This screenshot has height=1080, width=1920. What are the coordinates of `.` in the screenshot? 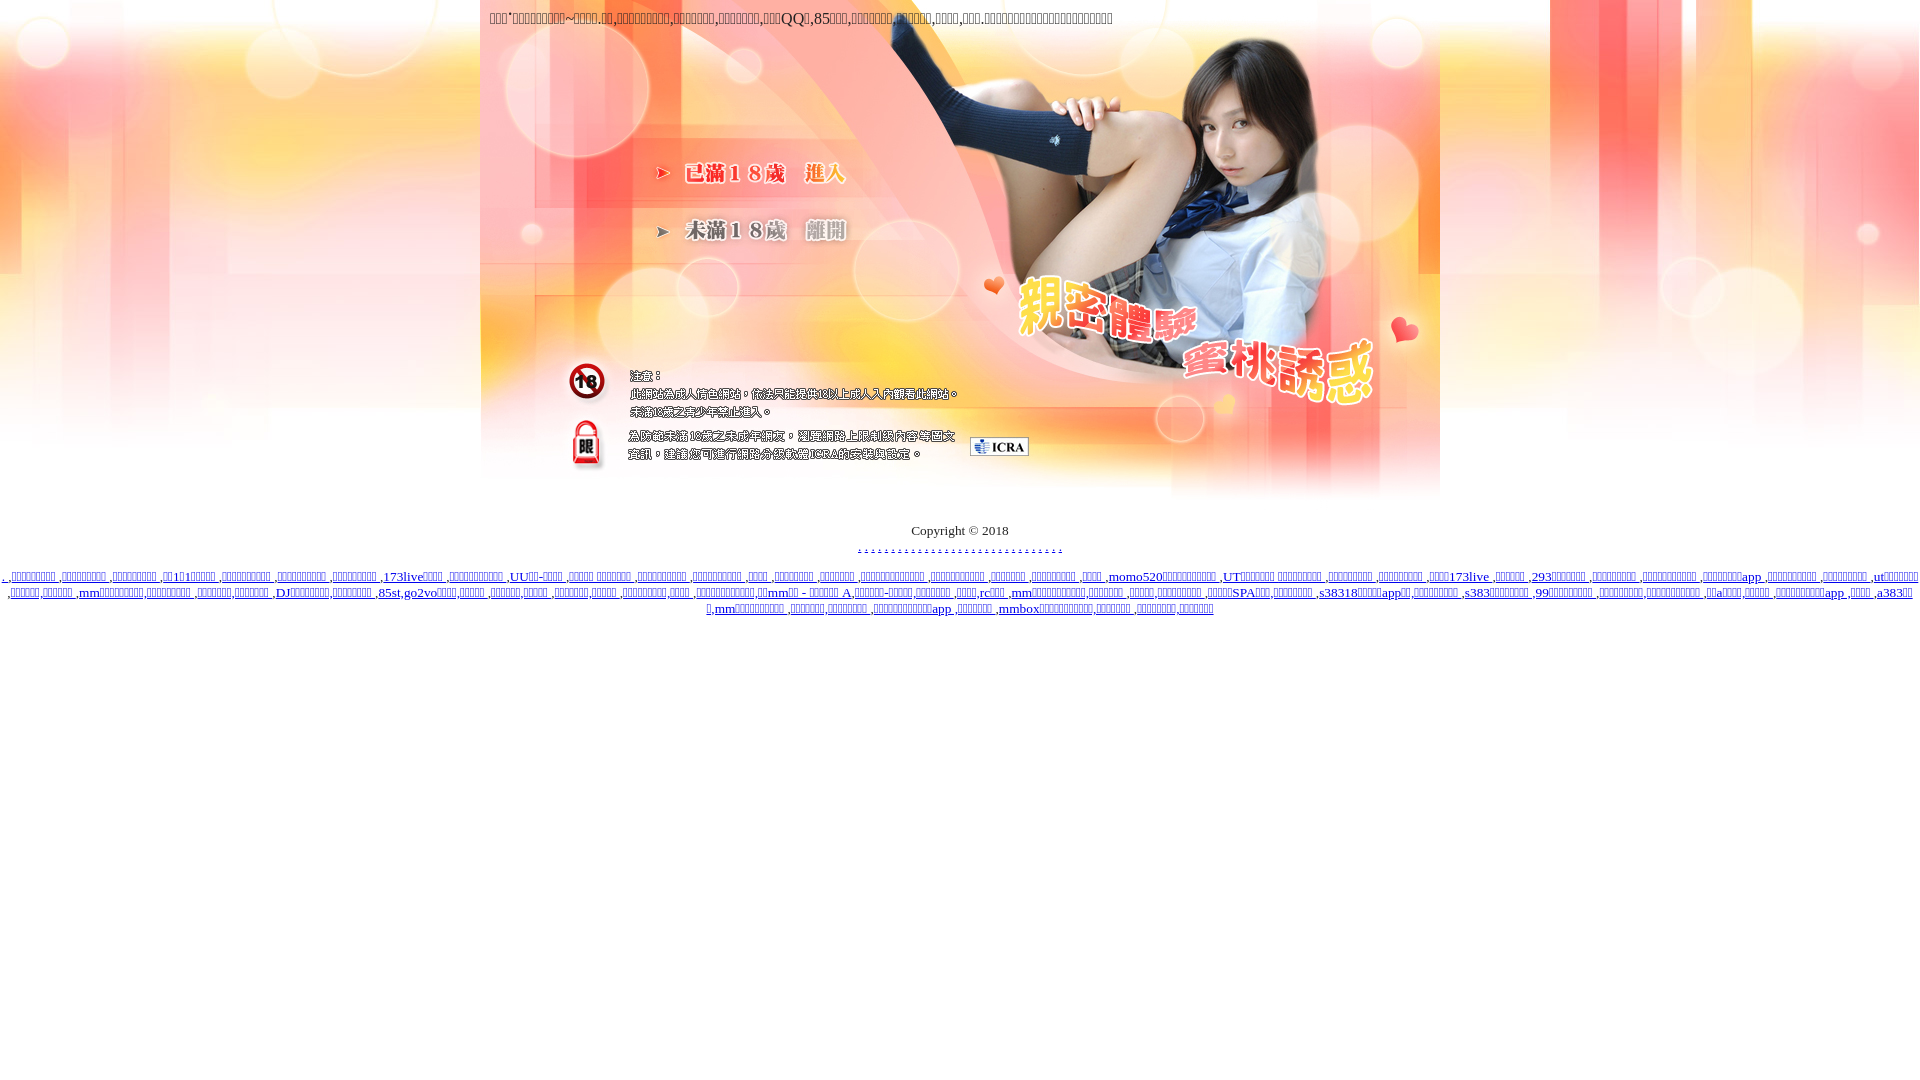 It's located at (934, 546).